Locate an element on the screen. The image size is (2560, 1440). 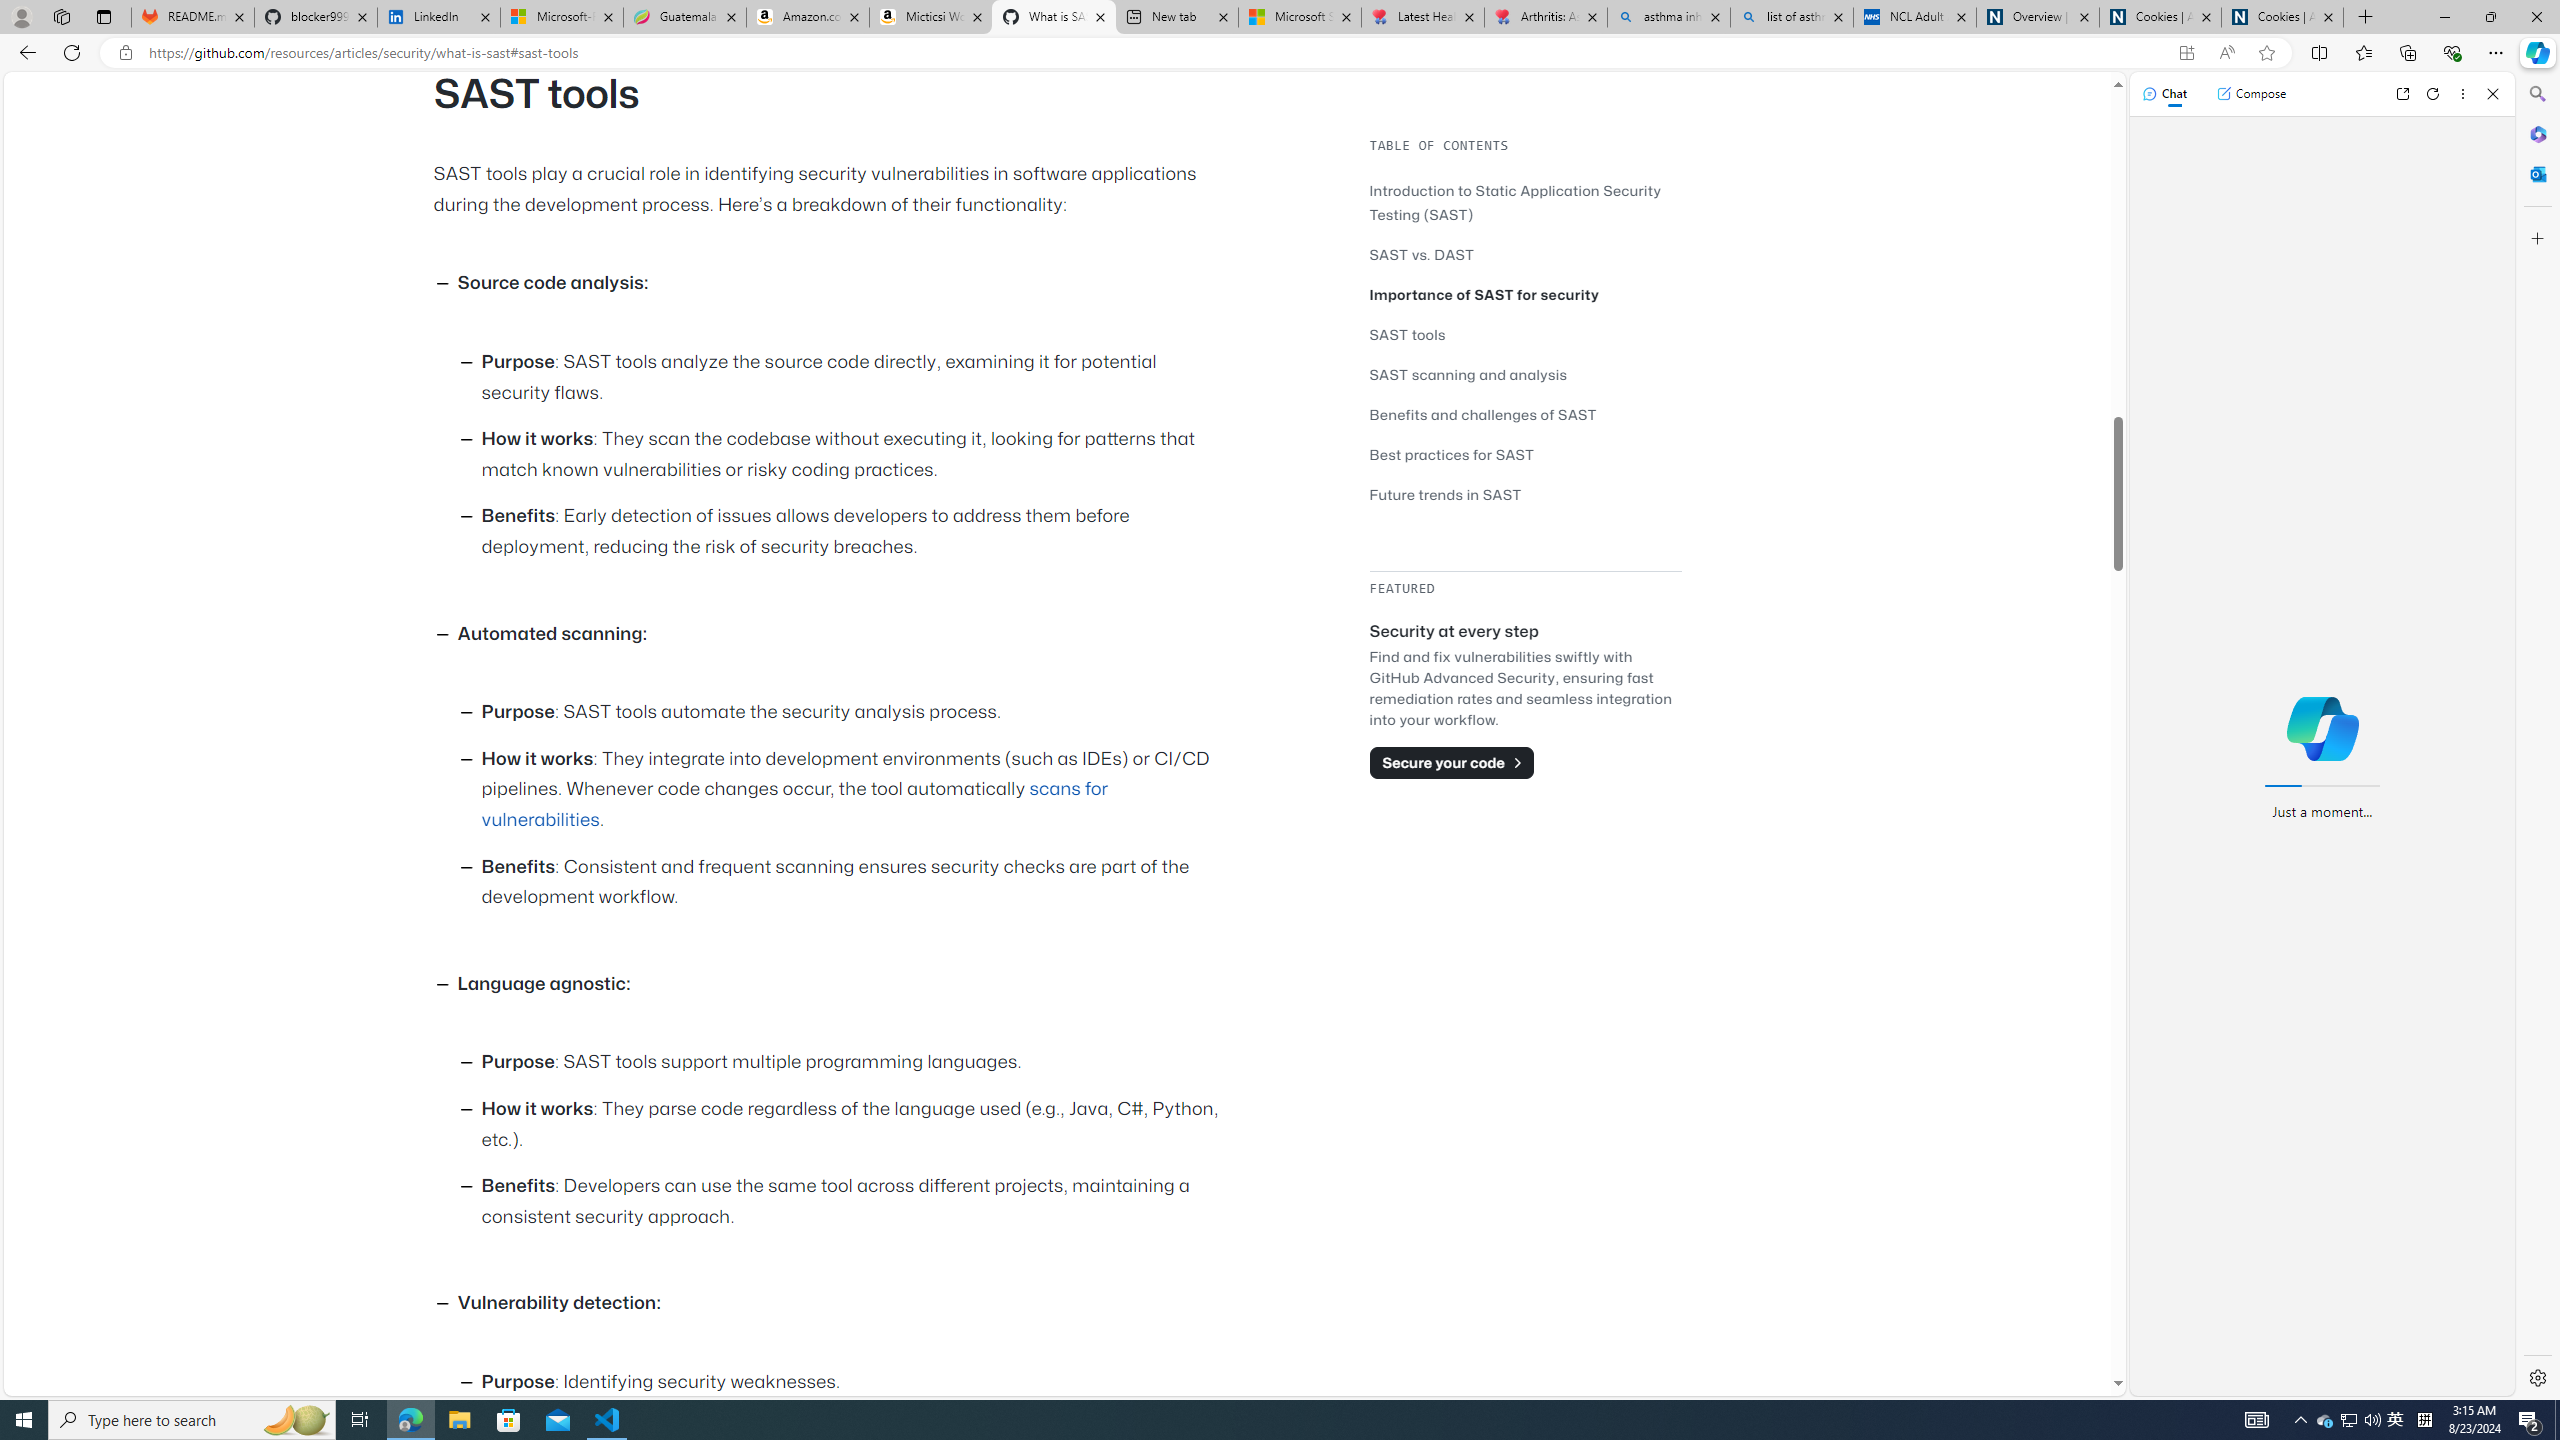
Future trends in SAST is located at coordinates (1446, 494).